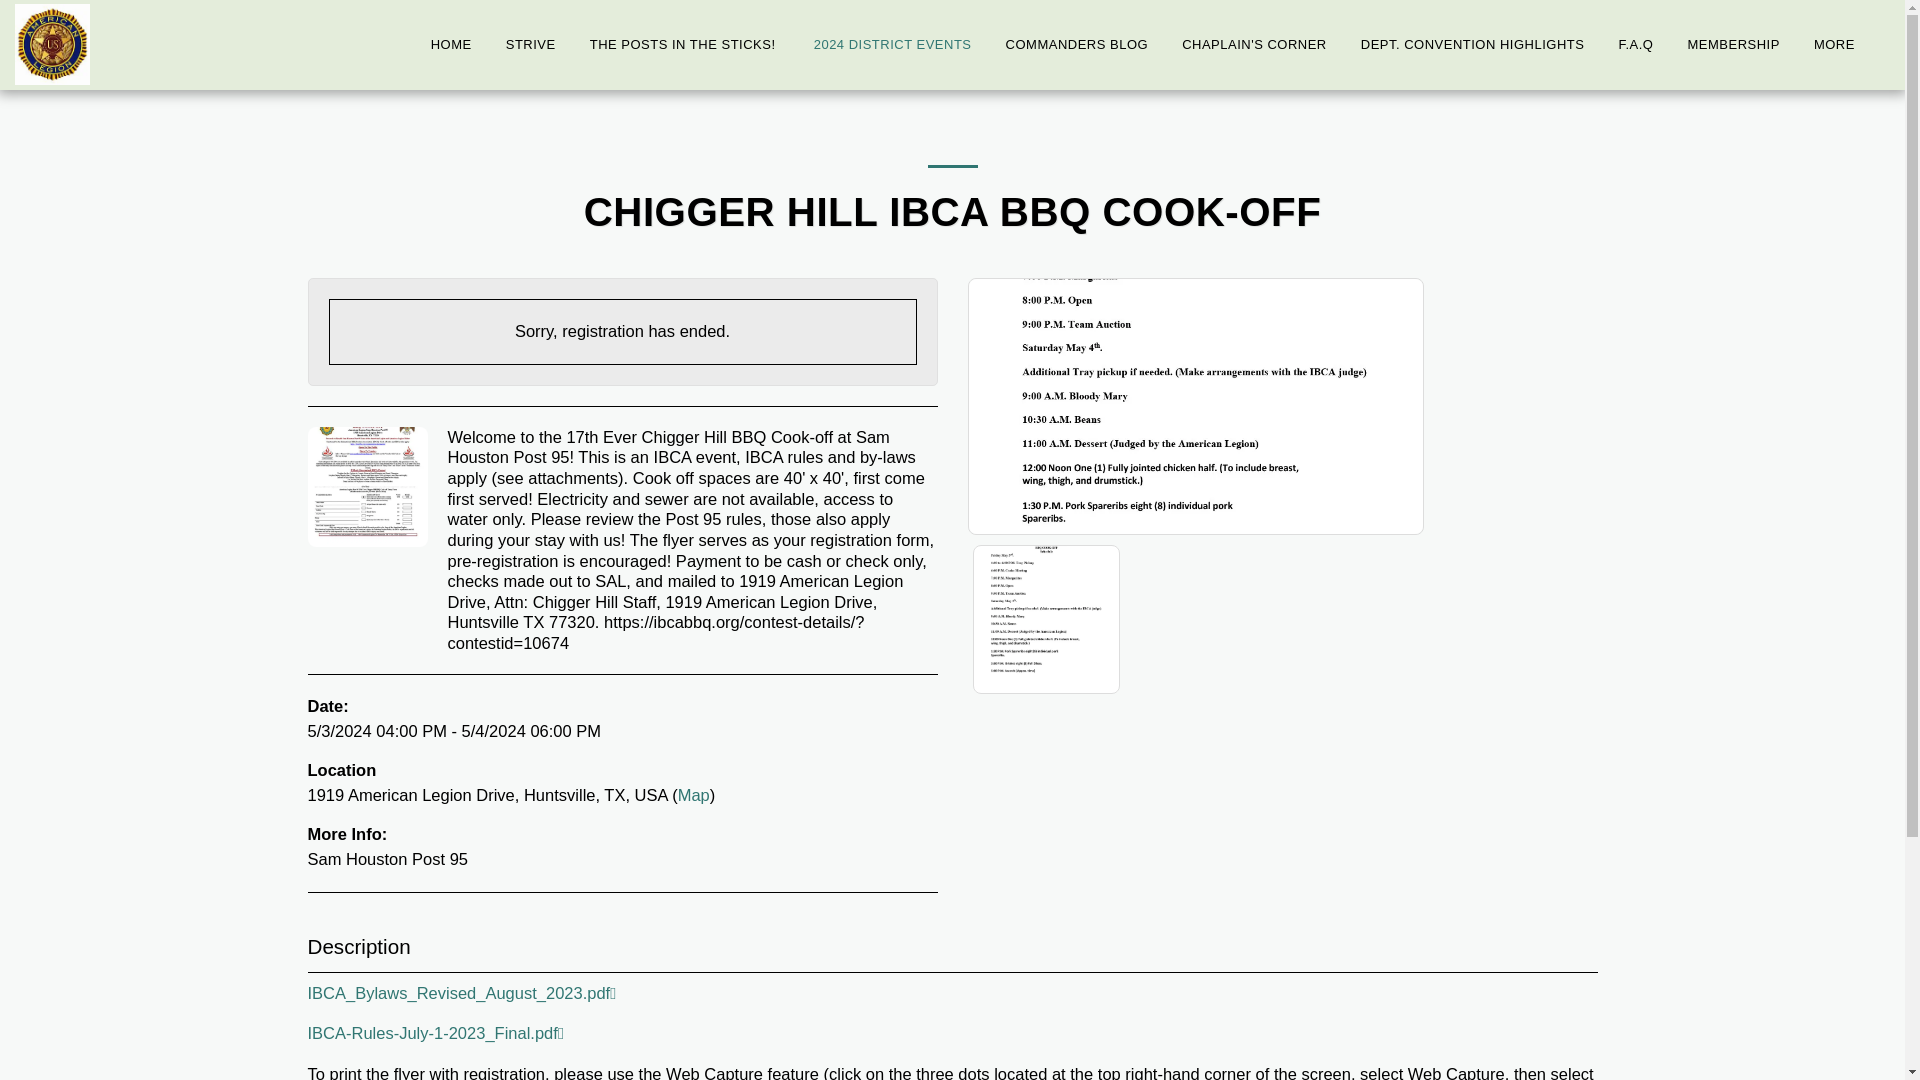 This screenshot has width=1920, height=1080. Describe the element at coordinates (1636, 45) in the screenshot. I see `F.A.Q` at that location.